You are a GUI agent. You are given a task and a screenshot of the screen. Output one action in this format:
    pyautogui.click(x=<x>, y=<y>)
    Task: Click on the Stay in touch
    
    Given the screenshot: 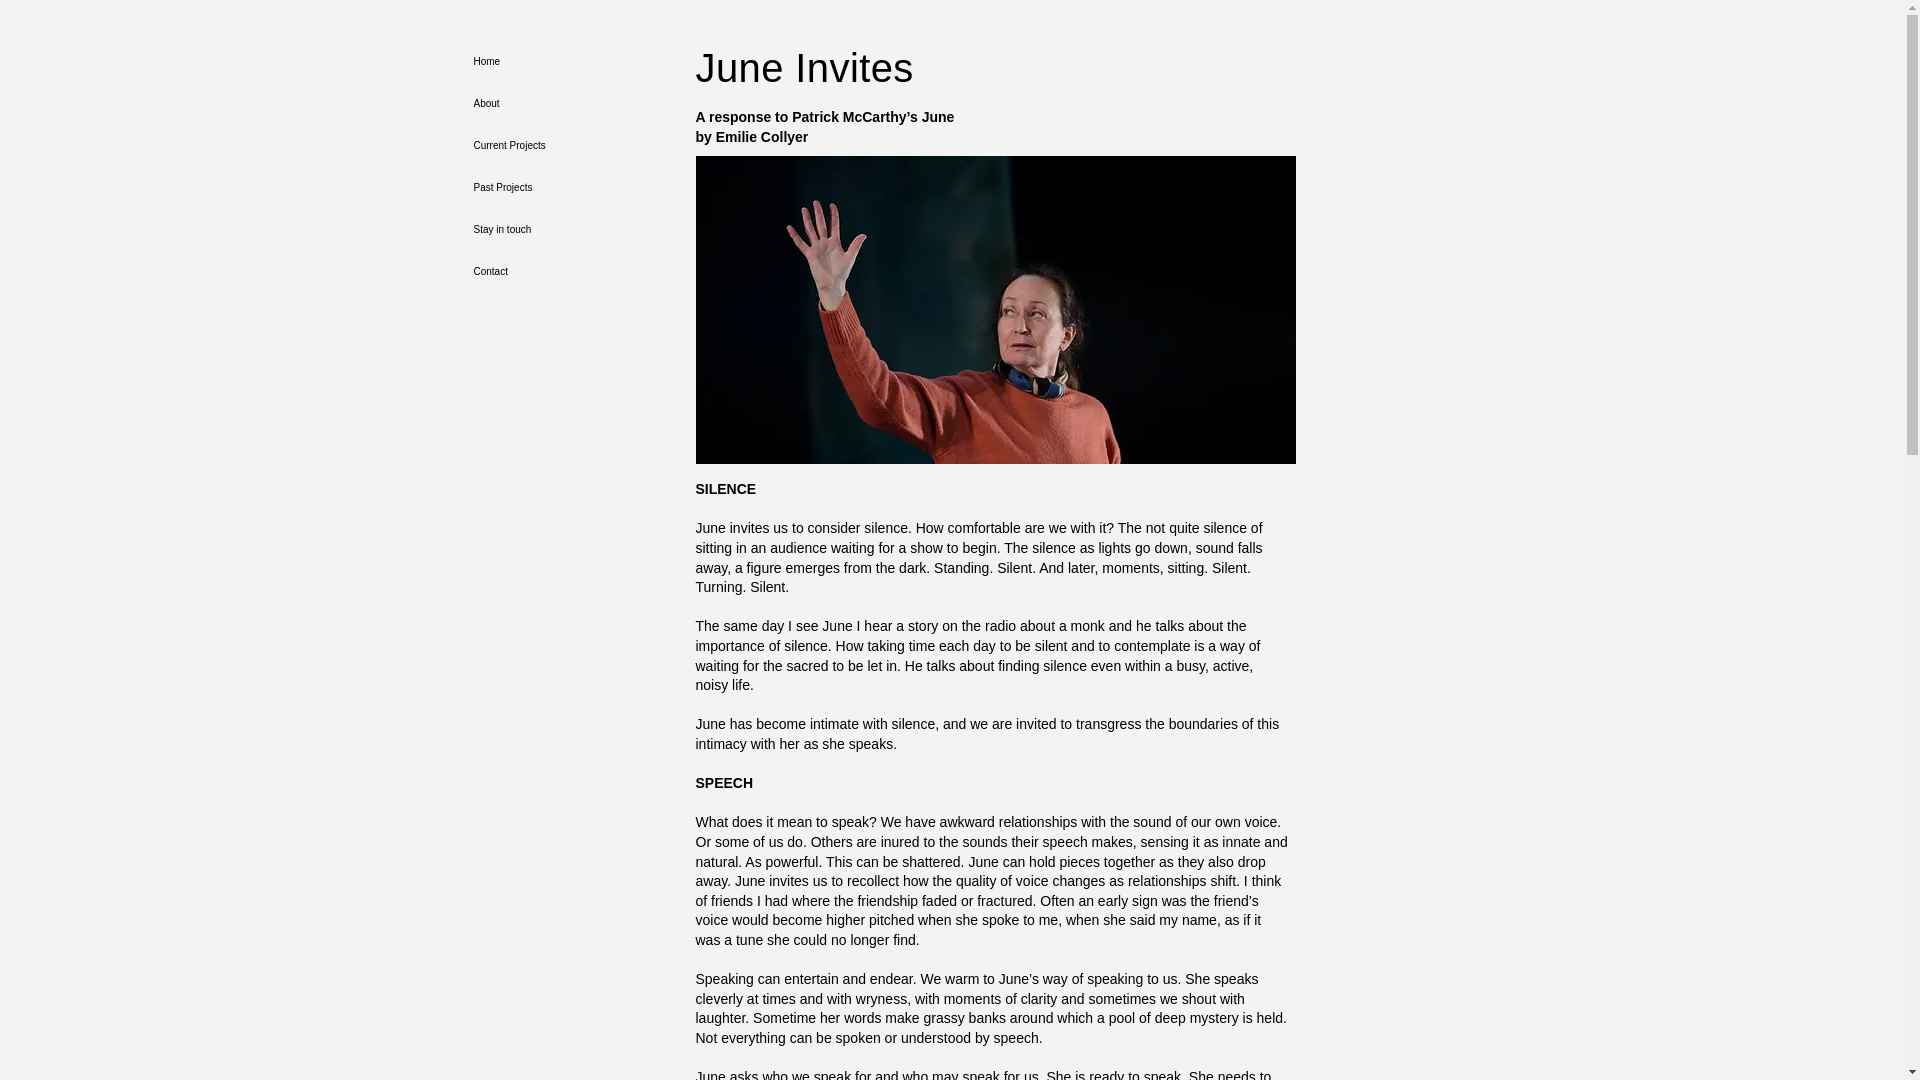 What is the action you would take?
    pyautogui.click(x=570, y=230)
    